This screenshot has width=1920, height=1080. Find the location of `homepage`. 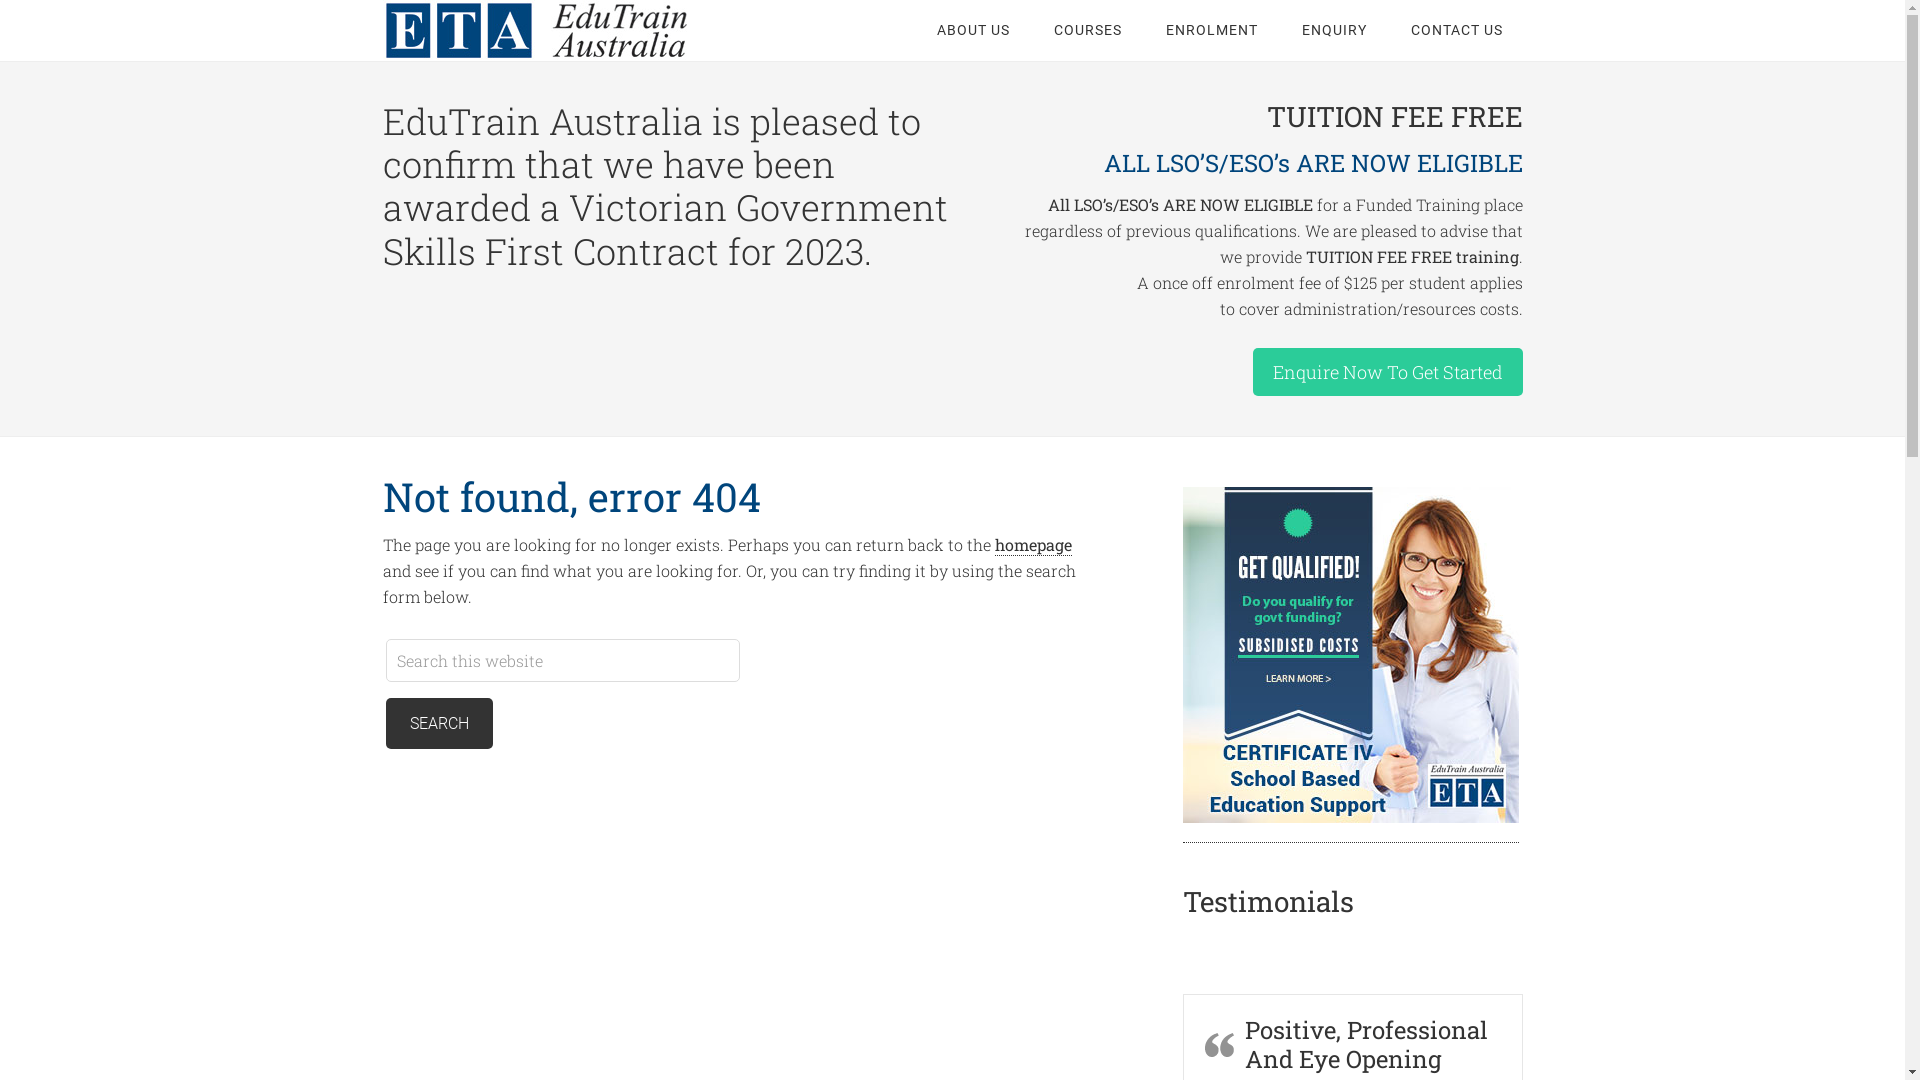

homepage is located at coordinates (1032, 545).